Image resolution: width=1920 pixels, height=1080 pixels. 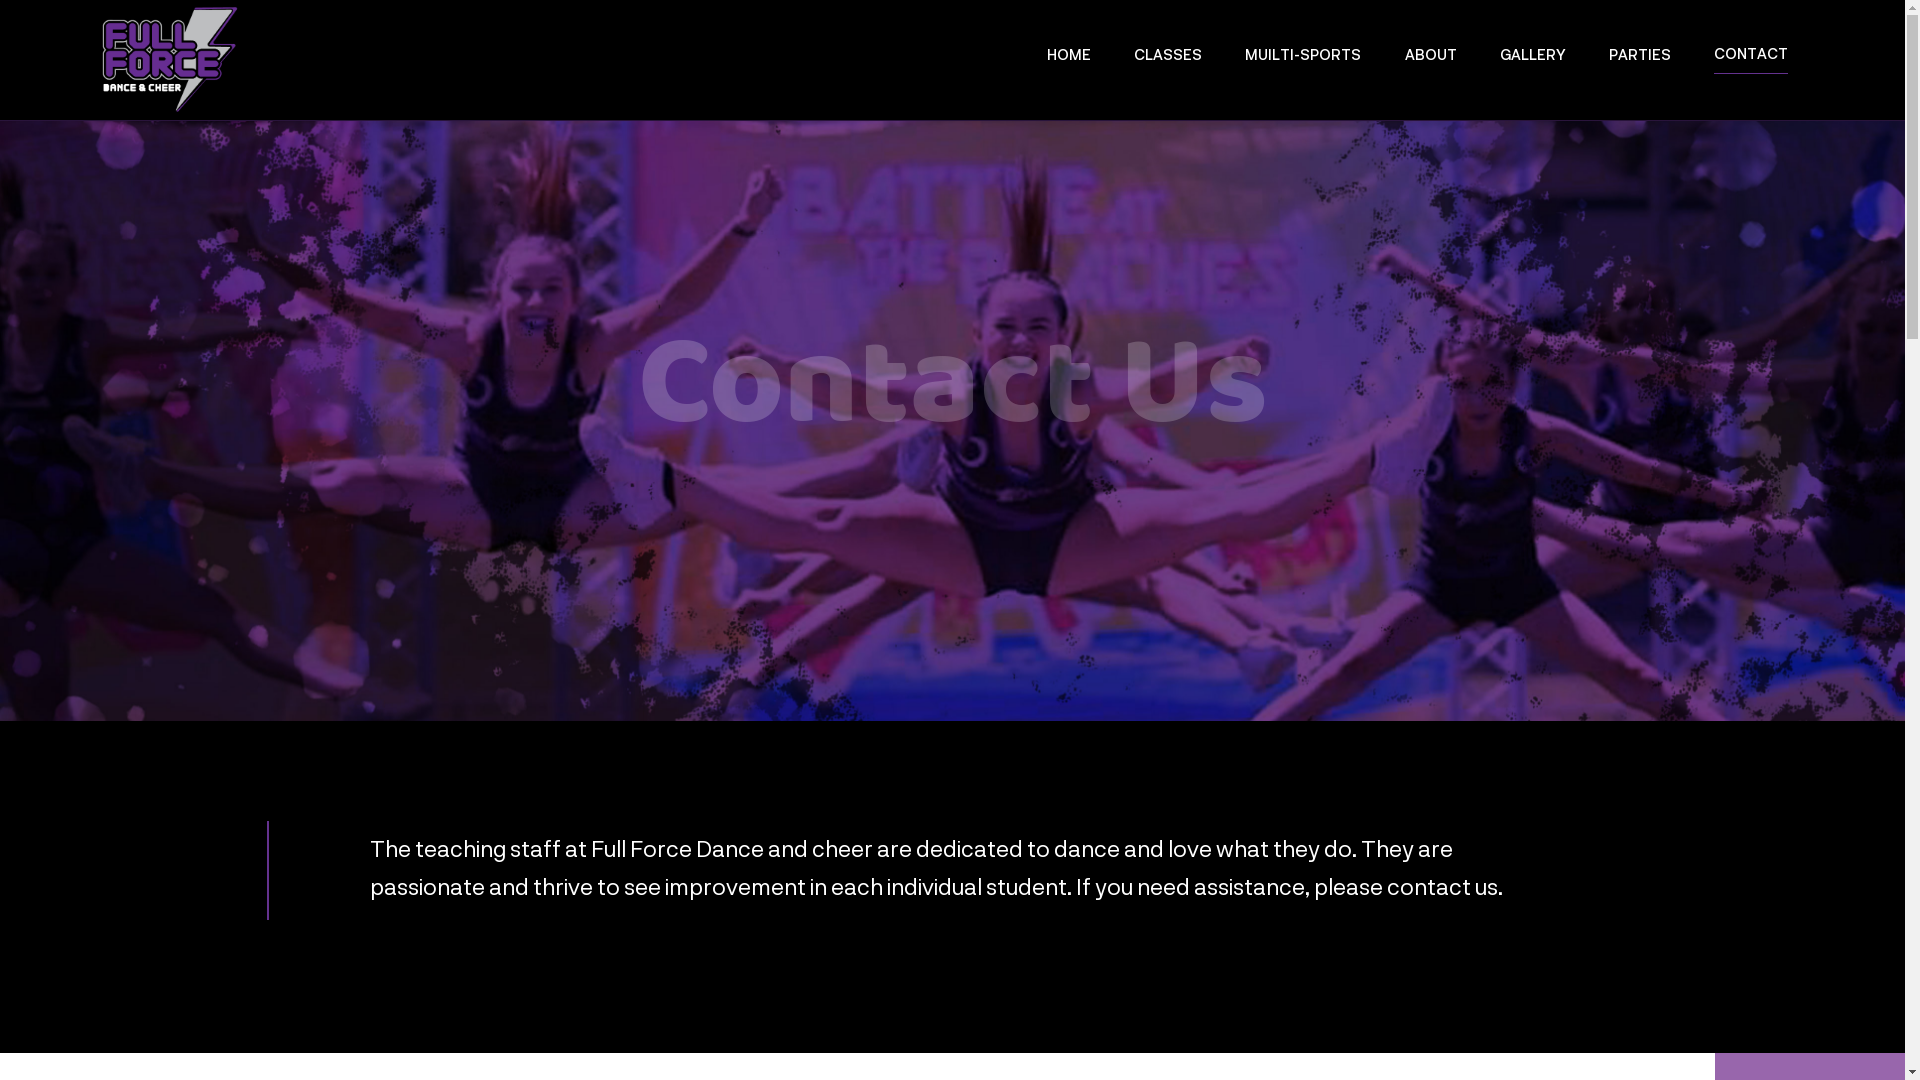 What do you see at coordinates (1303, 60) in the screenshot?
I see `MUILTI-SPORTS` at bounding box center [1303, 60].